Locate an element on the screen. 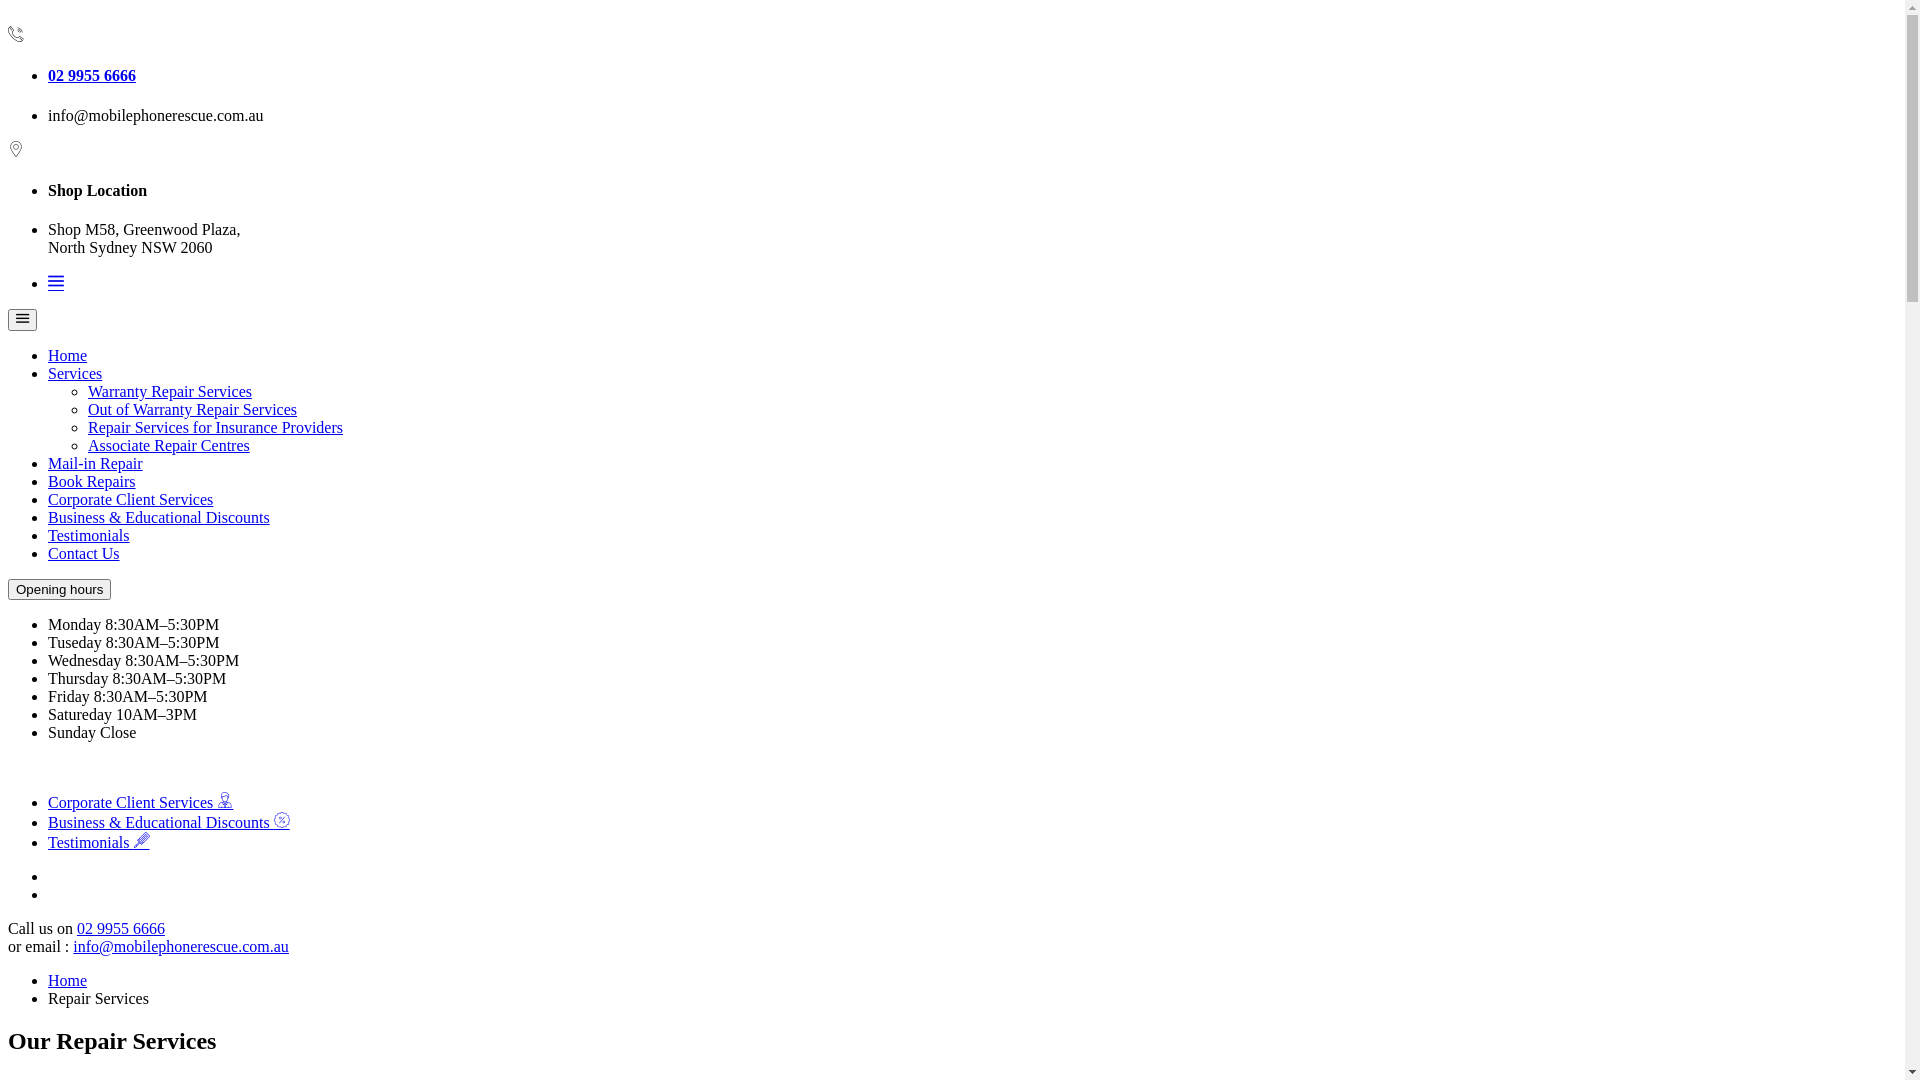 The width and height of the screenshot is (1920, 1080). 02 9955 6666 is located at coordinates (972, 76).